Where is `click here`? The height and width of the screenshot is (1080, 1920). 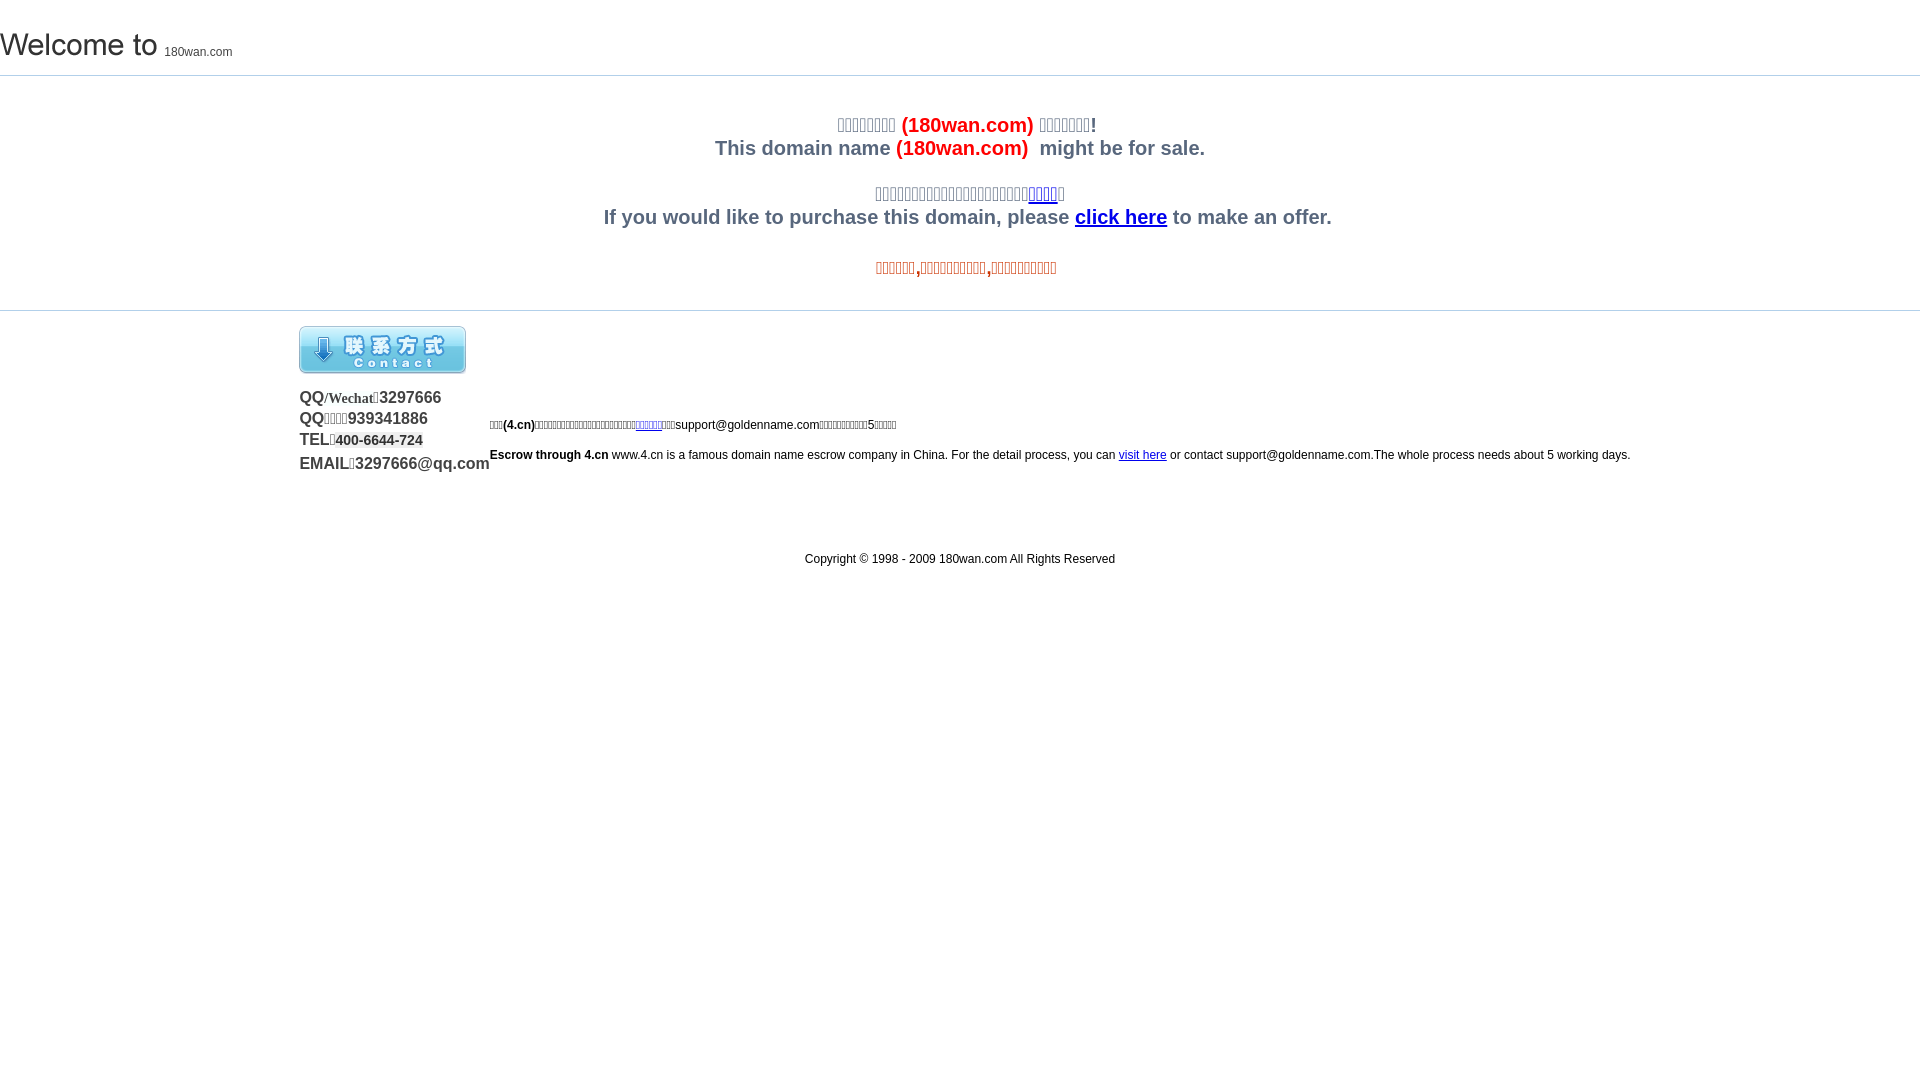 click here is located at coordinates (1121, 217).